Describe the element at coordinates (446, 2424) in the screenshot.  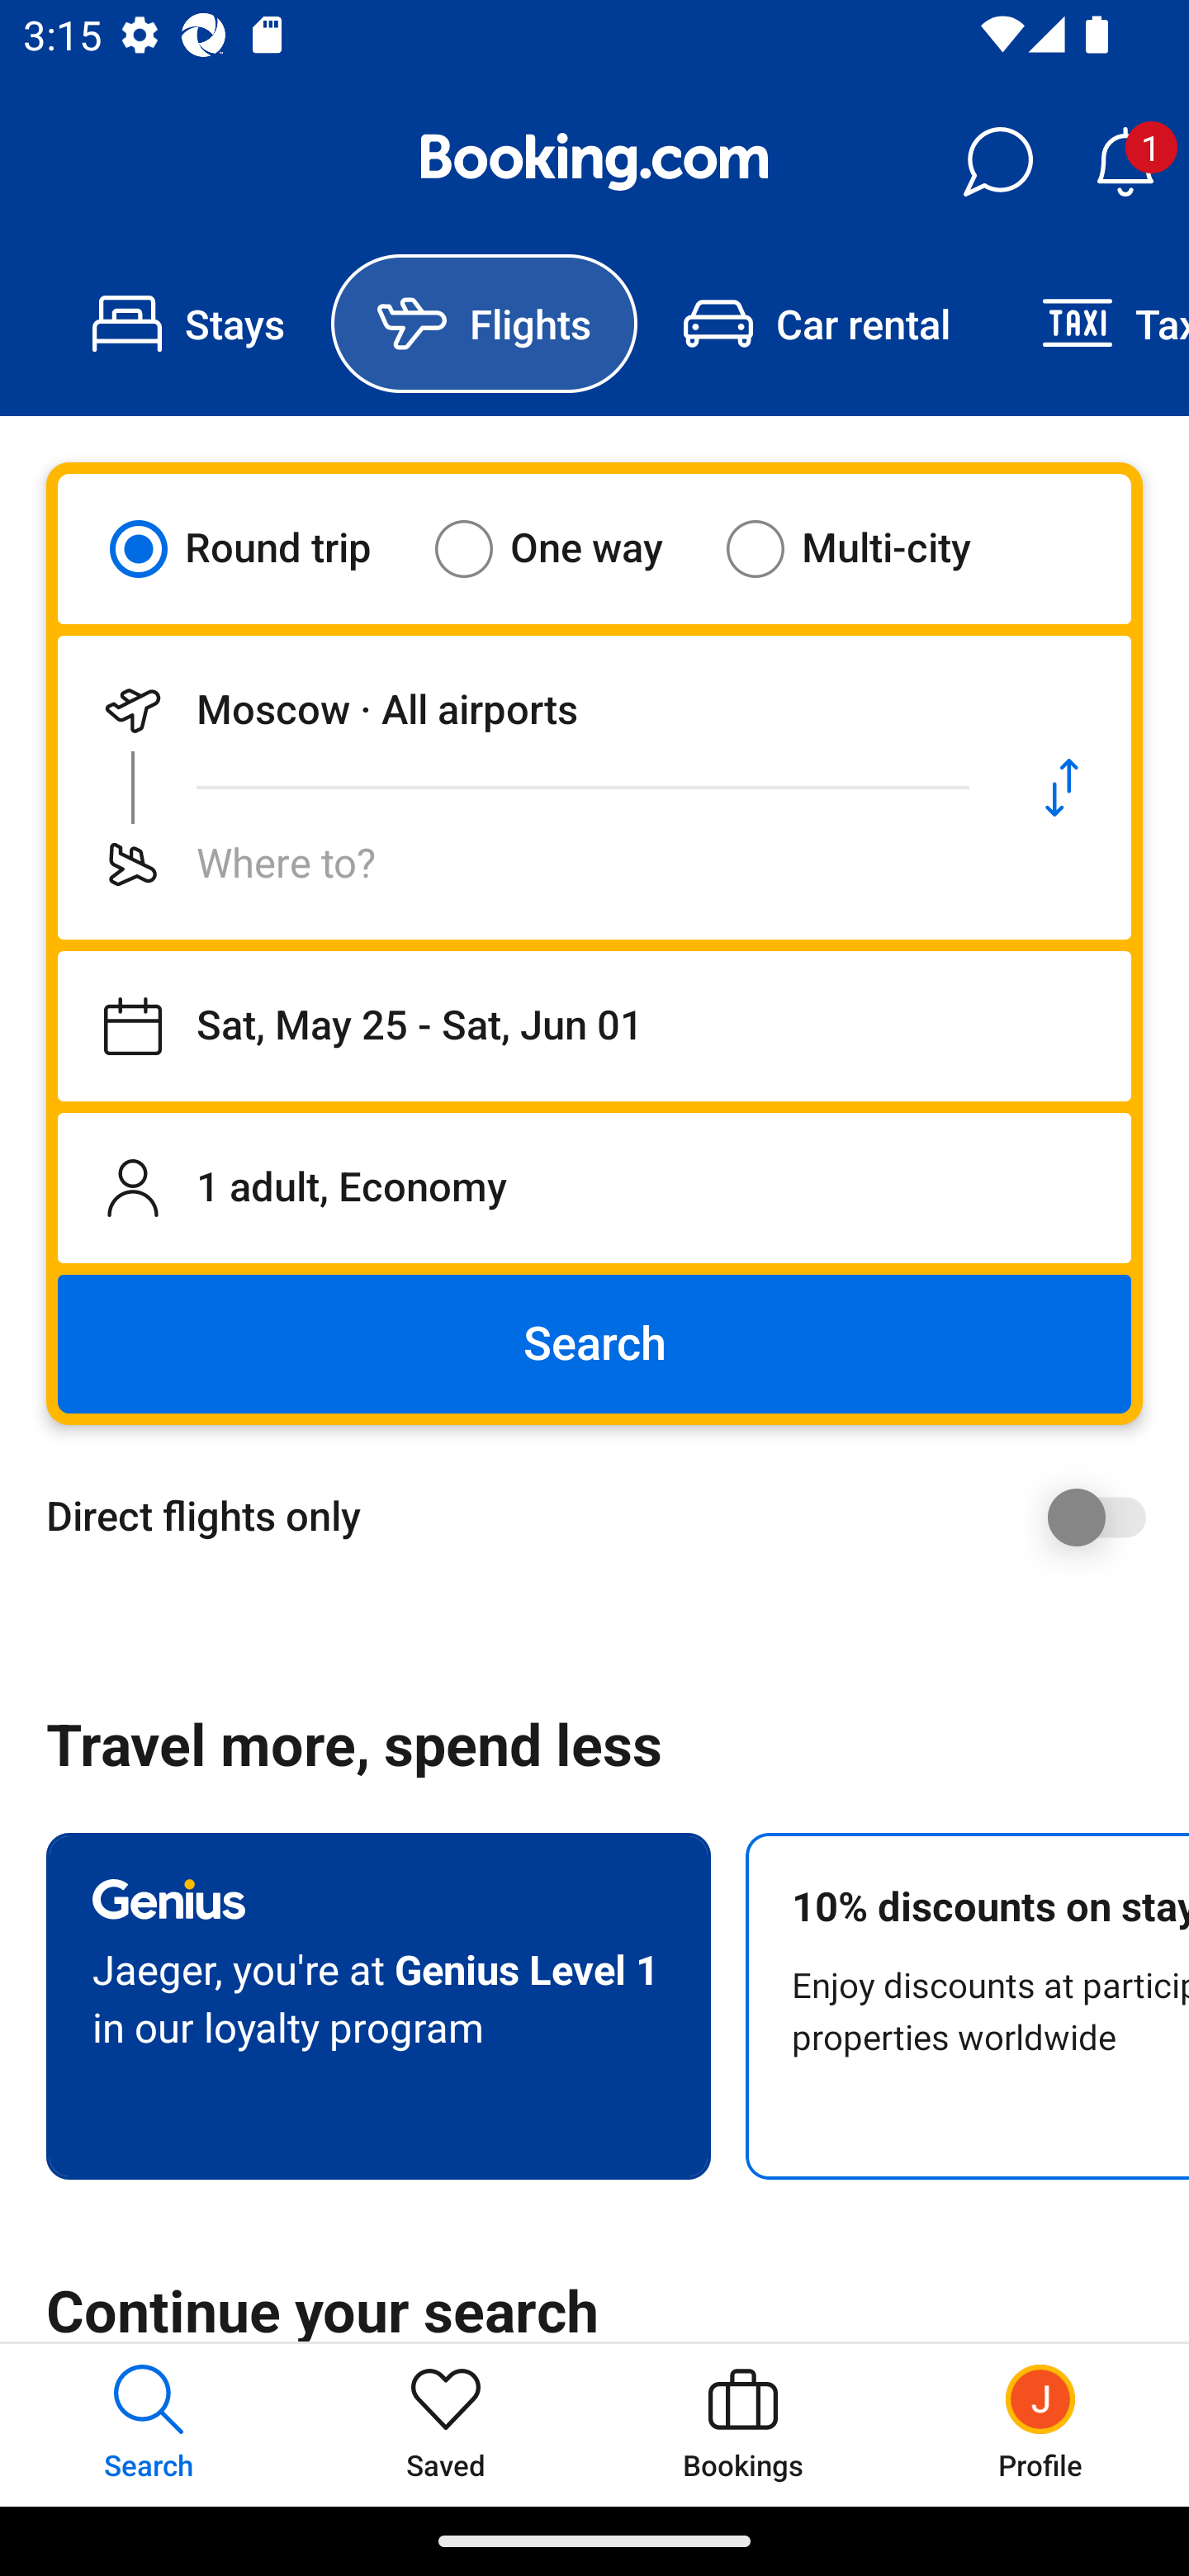
I see `Saved` at that location.